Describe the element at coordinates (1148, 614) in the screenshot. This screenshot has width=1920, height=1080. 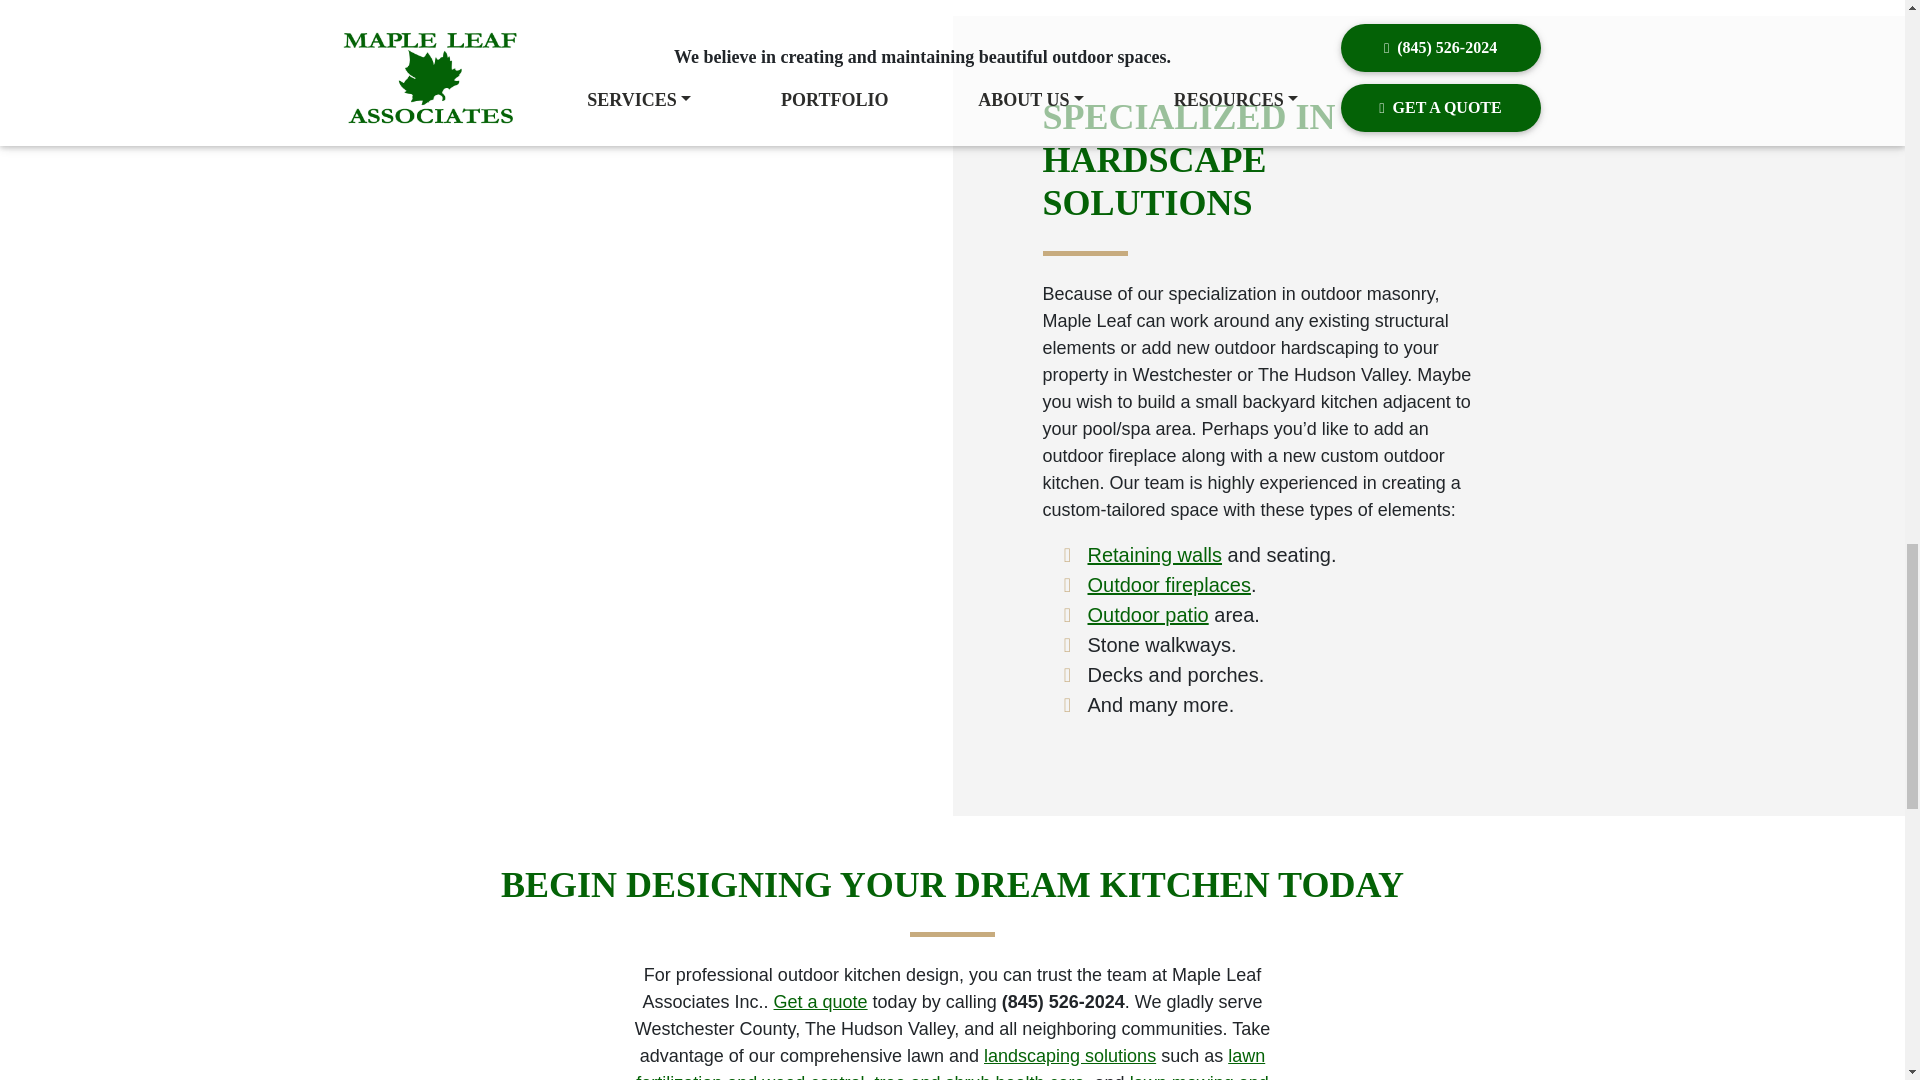
I see `Outdoor patio` at that location.